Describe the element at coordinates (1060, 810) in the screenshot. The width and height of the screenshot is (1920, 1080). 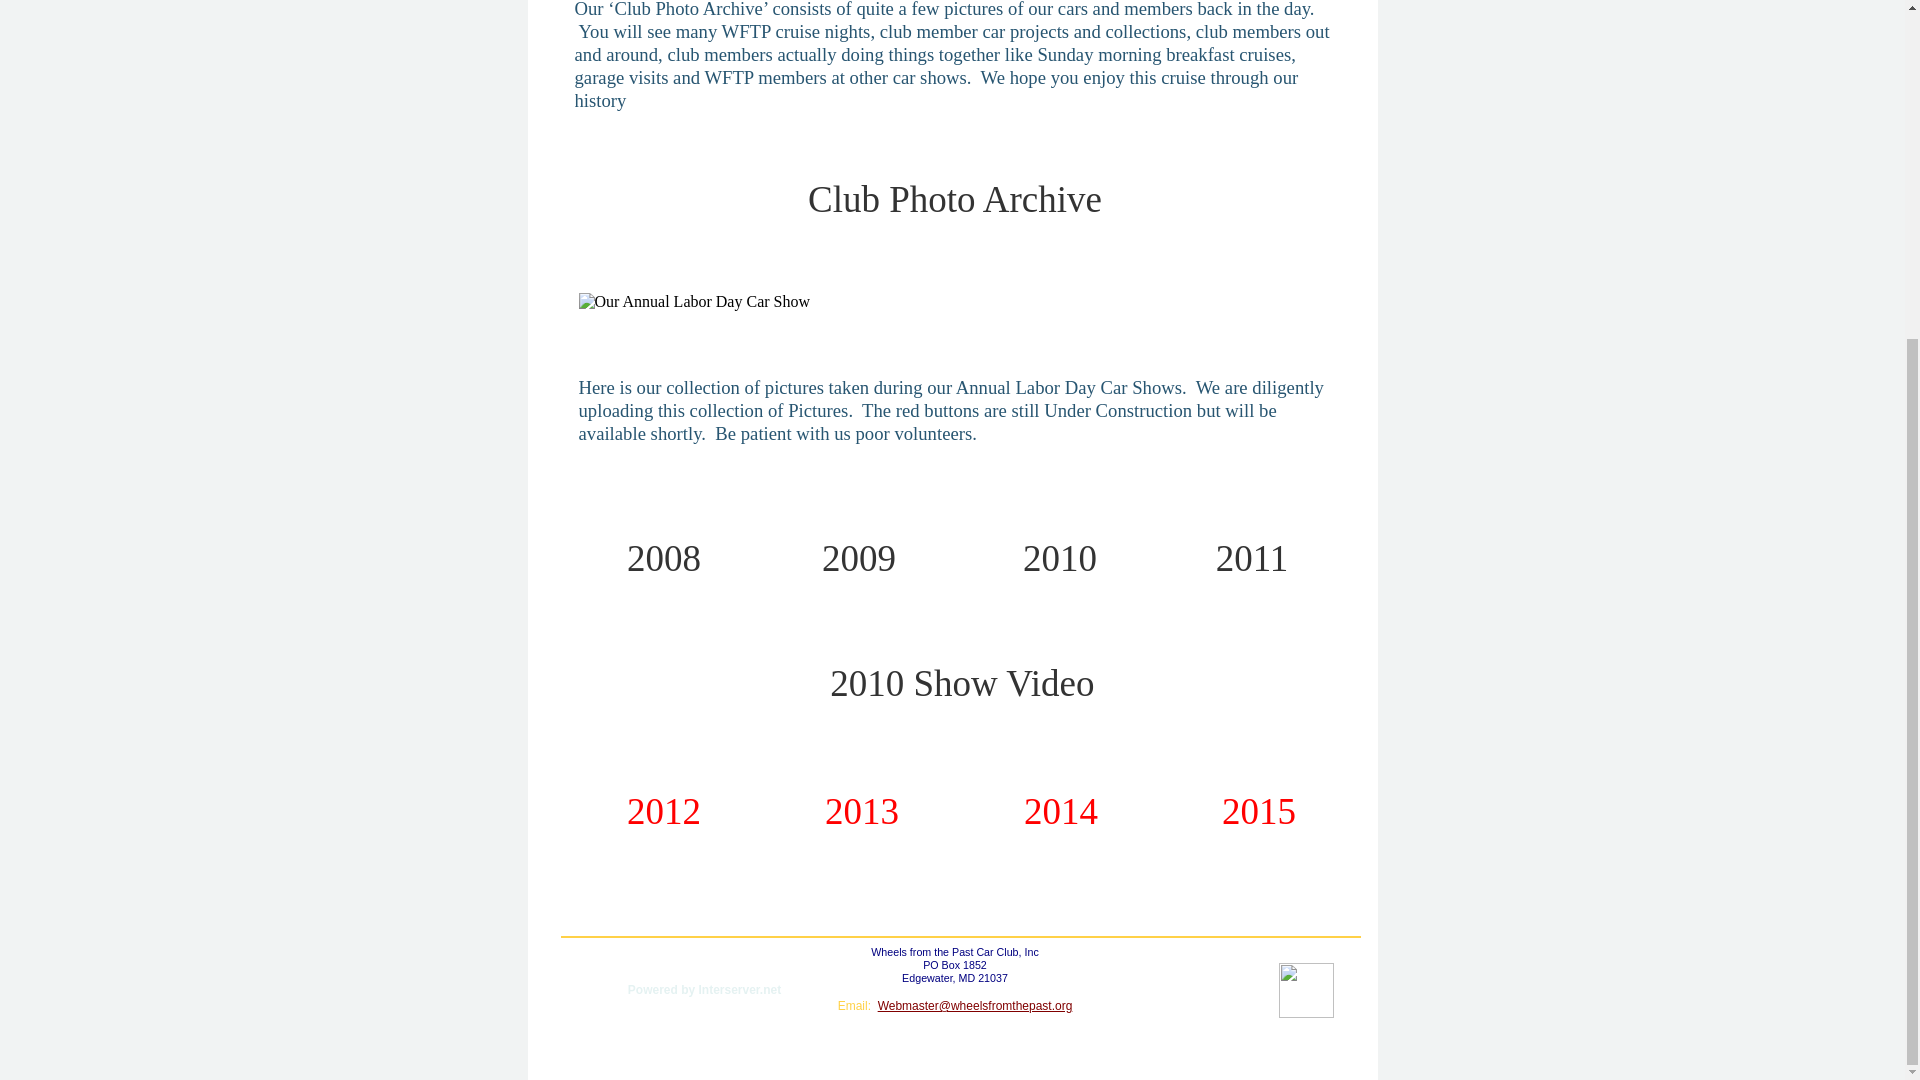
I see `2014` at that location.